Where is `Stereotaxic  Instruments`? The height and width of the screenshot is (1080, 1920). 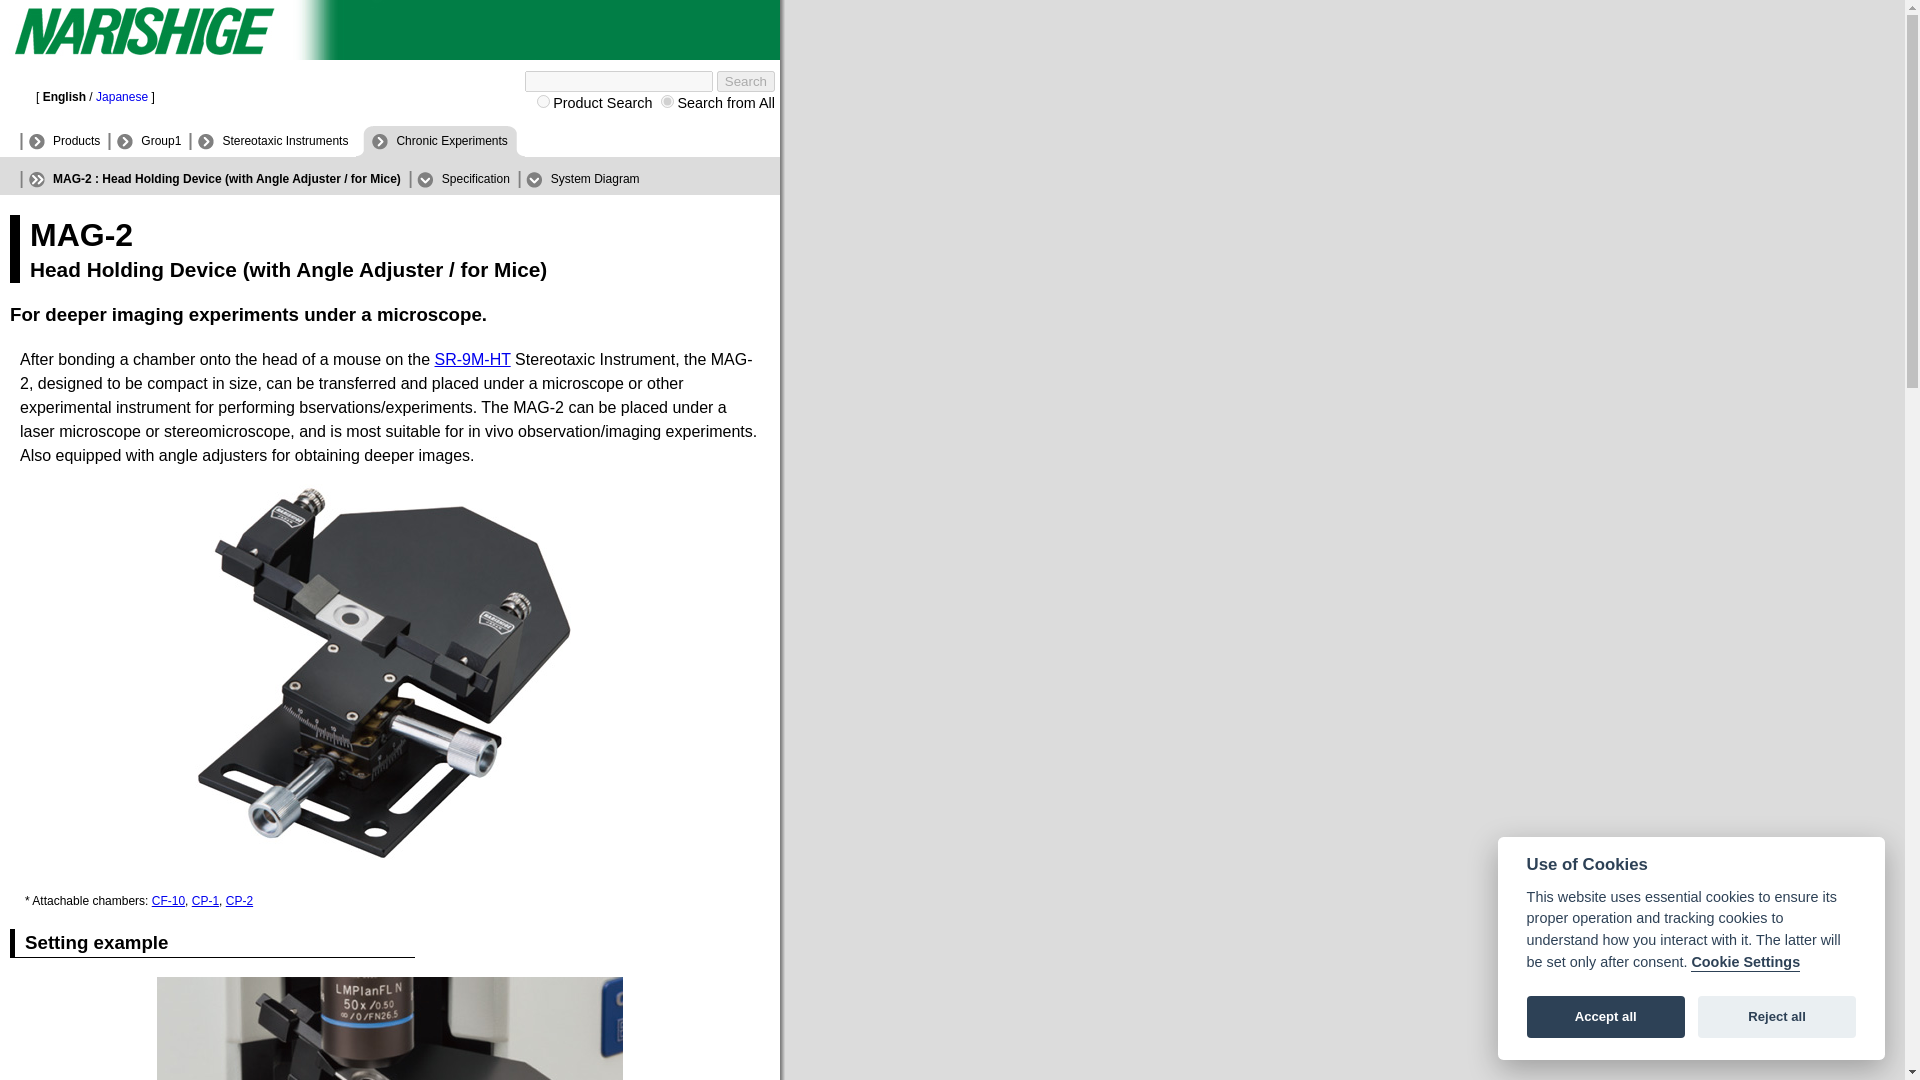
Stereotaxic  Instruments is located at coordinates (268, 141).